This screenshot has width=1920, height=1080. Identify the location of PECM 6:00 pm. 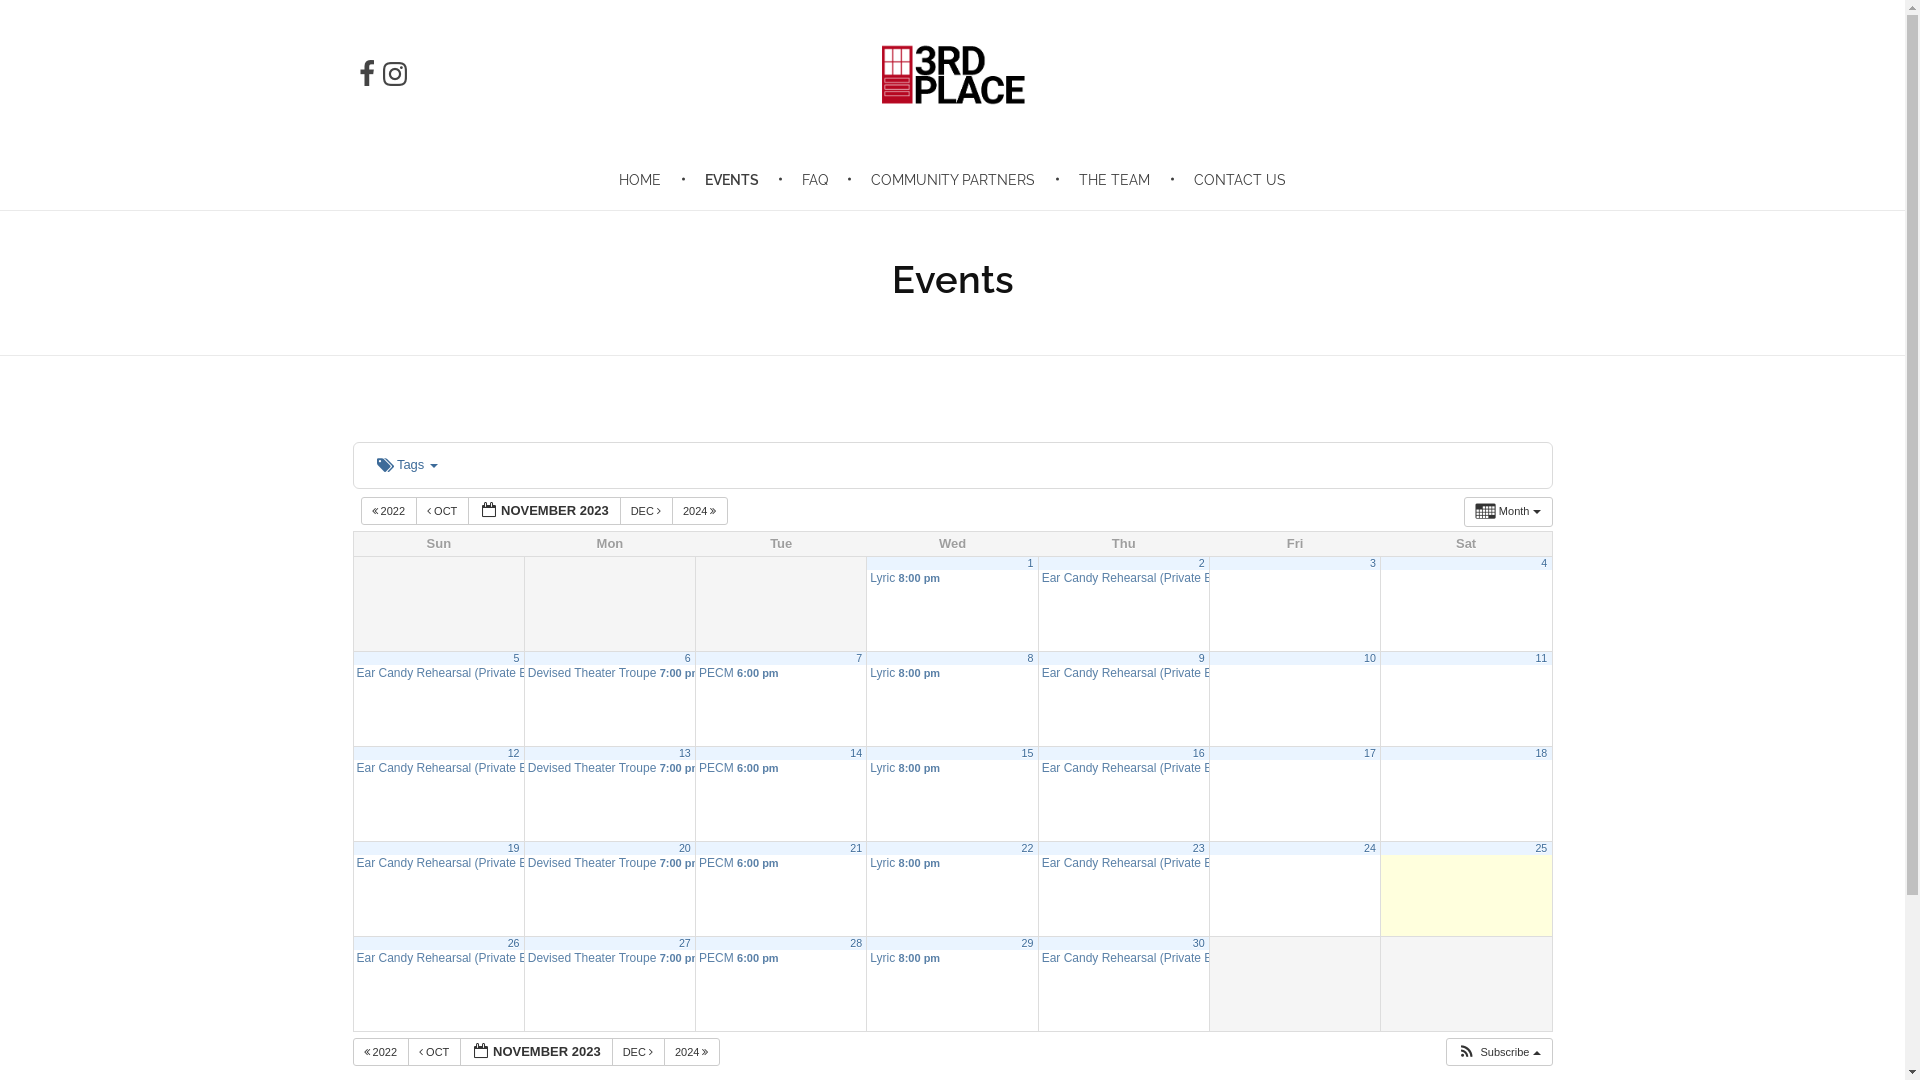
(781, 768).